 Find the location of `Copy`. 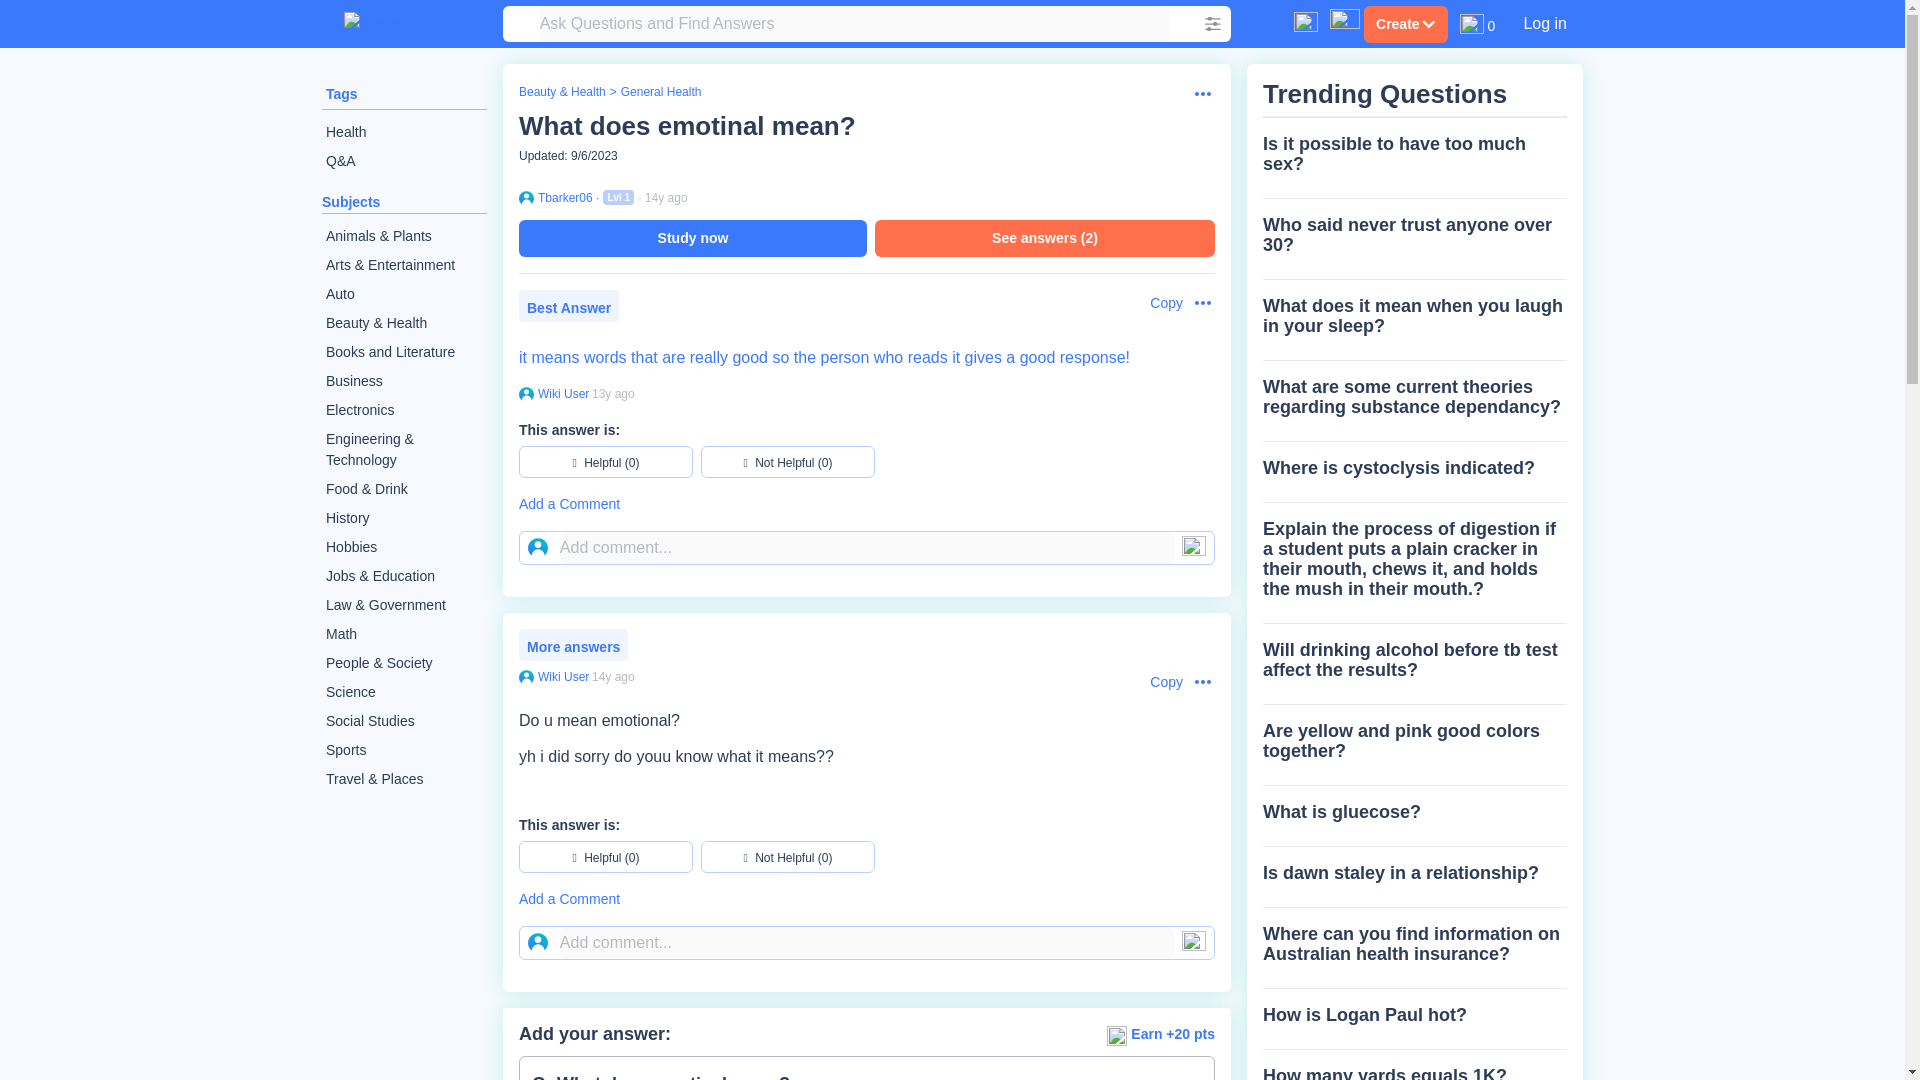

Copy is located at coordinates (1156, 303).